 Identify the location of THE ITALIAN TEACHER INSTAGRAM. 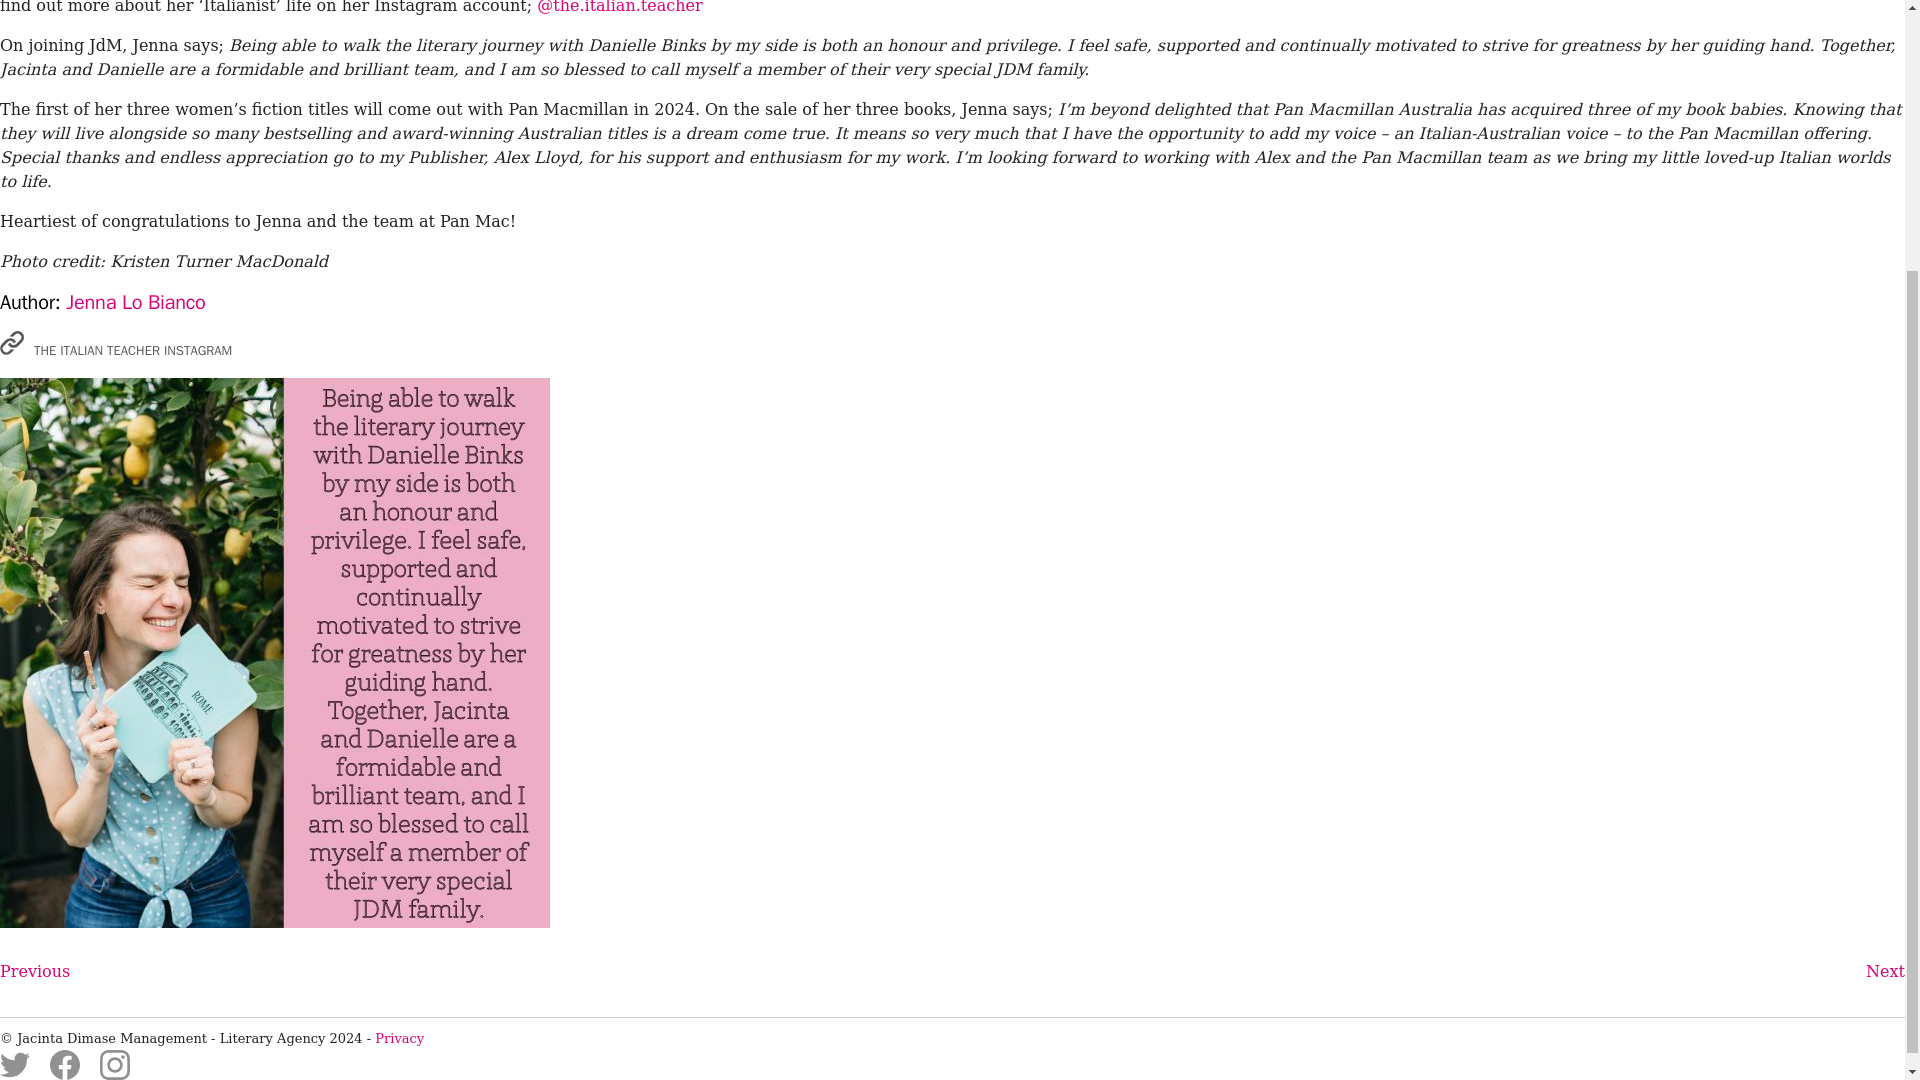
(116, 345).